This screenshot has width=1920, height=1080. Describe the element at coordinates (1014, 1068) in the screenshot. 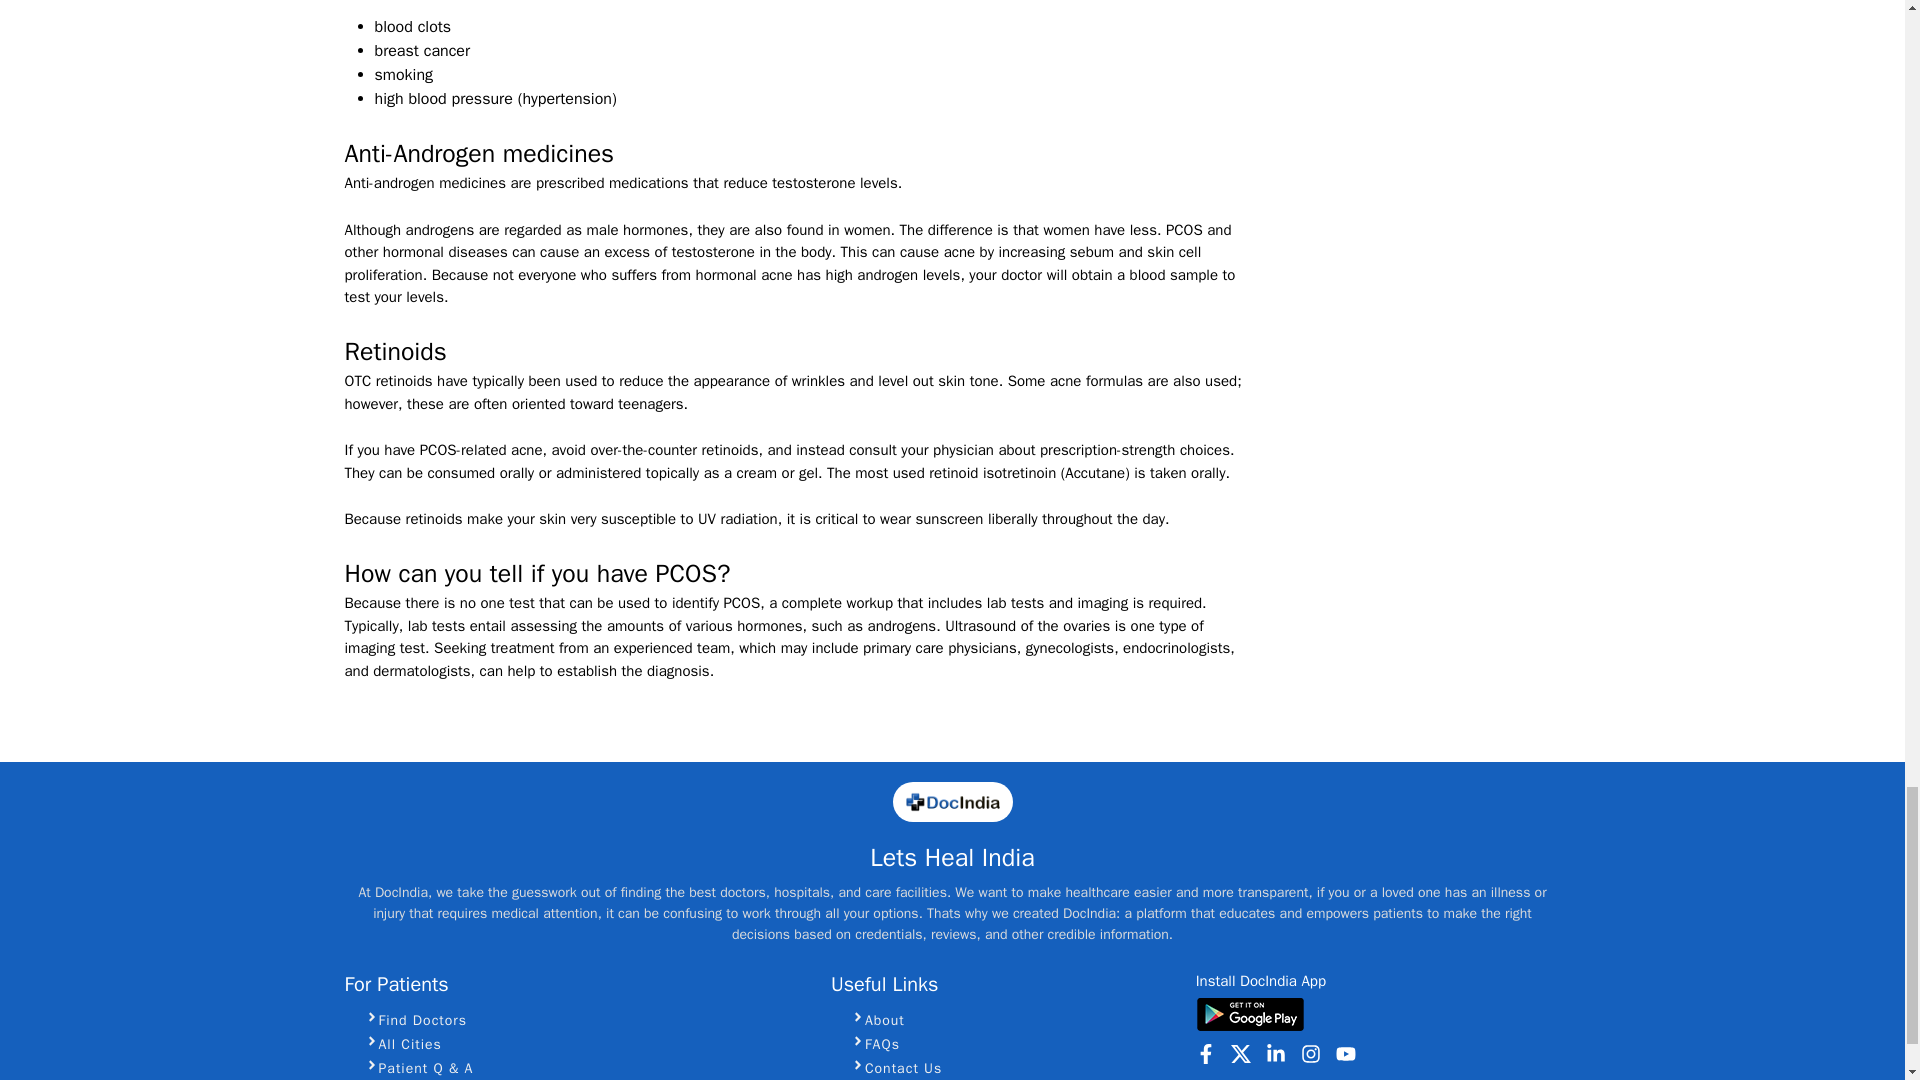

I see `Contact Us` at that location.